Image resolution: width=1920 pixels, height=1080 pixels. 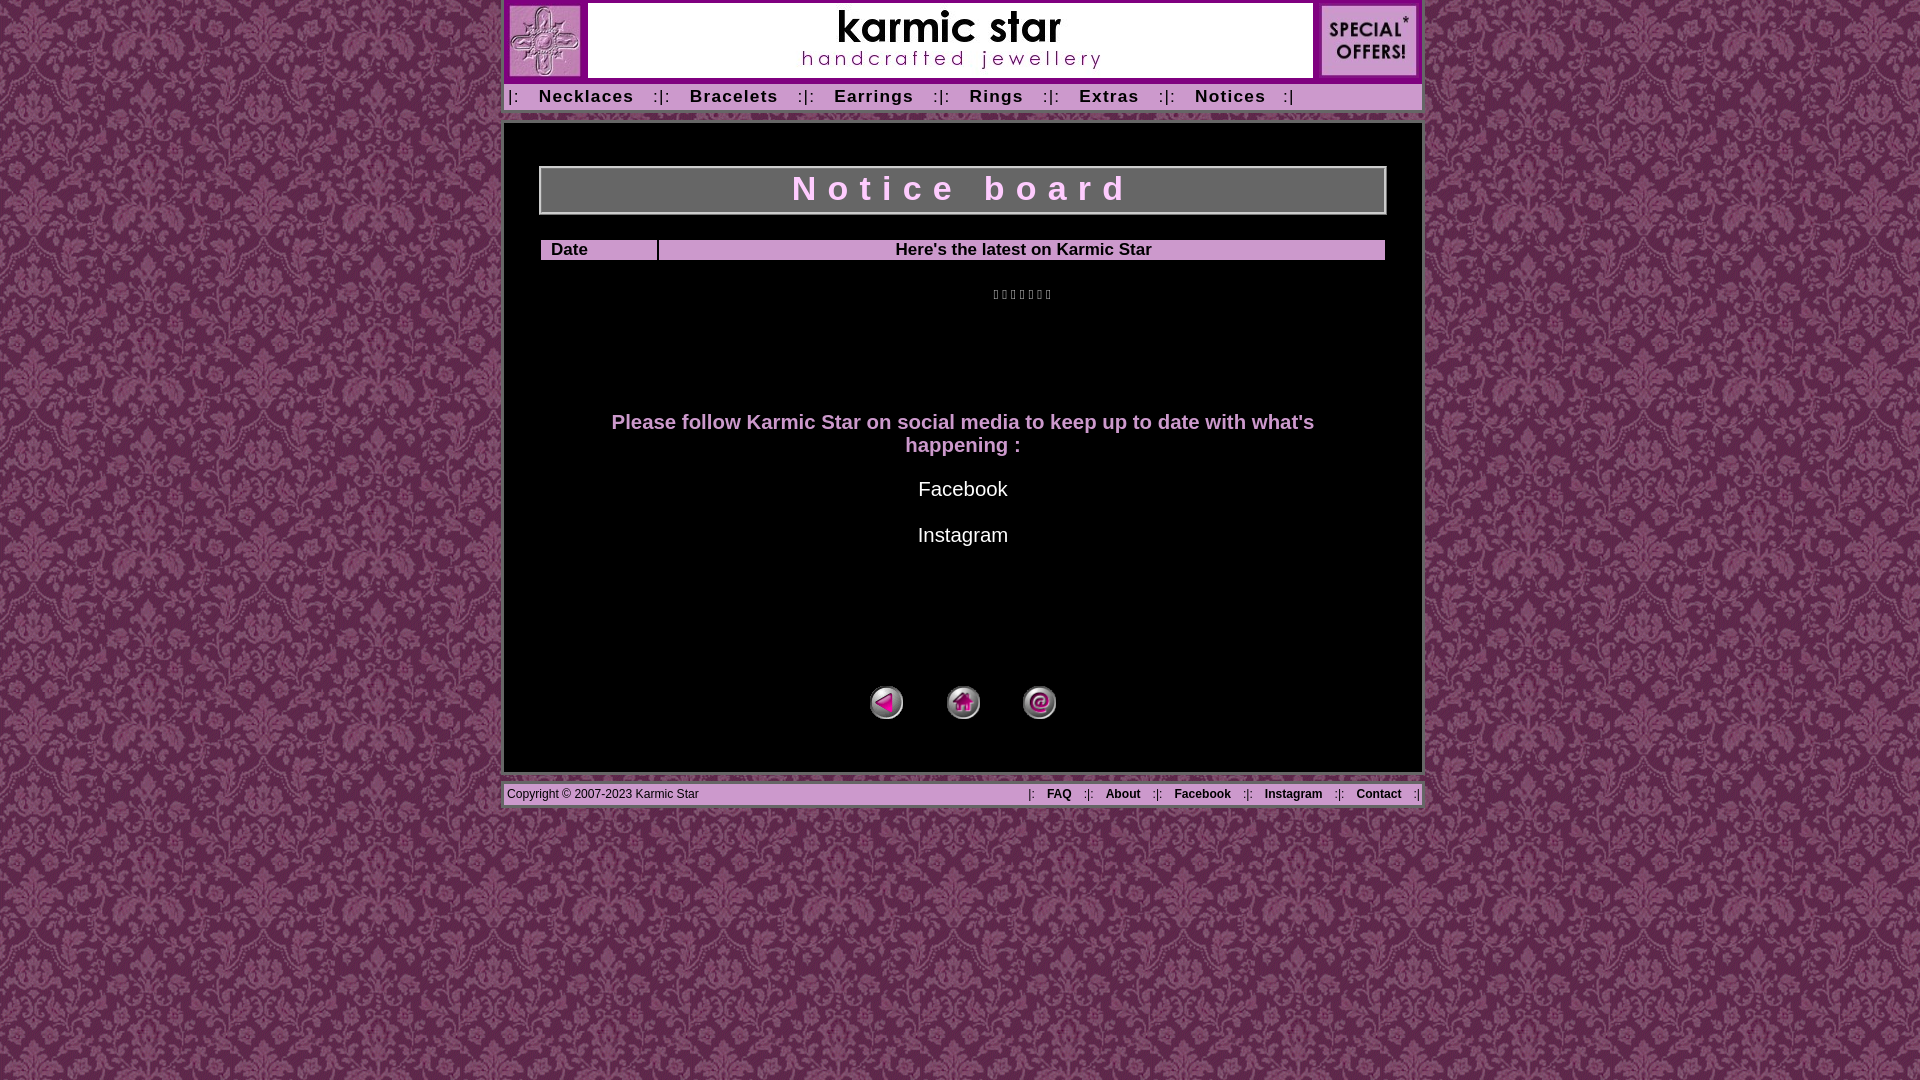 What do you see at coordinates (1202, 794) in the screenshot?
I see `Facebook` at bounding box center [1202, 794].